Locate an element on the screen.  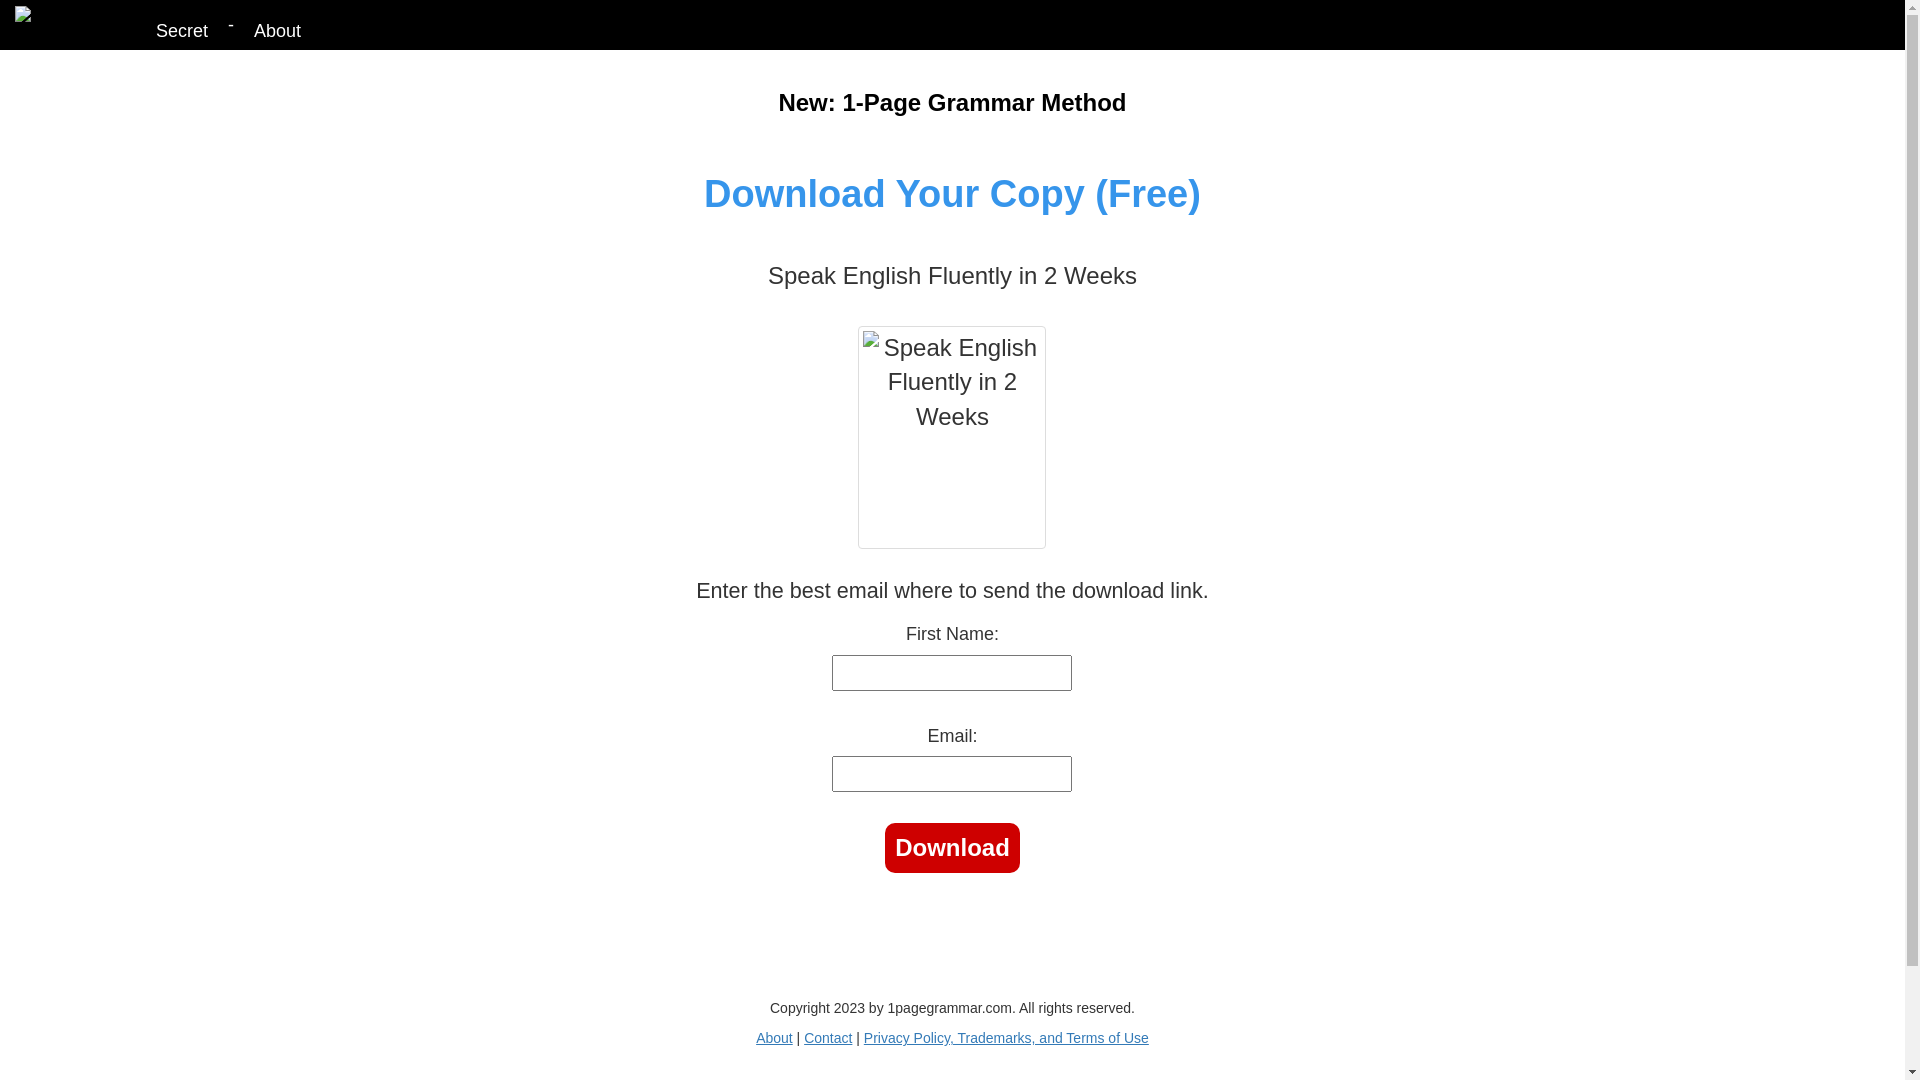
Secret is located at coordinates (182, 27).